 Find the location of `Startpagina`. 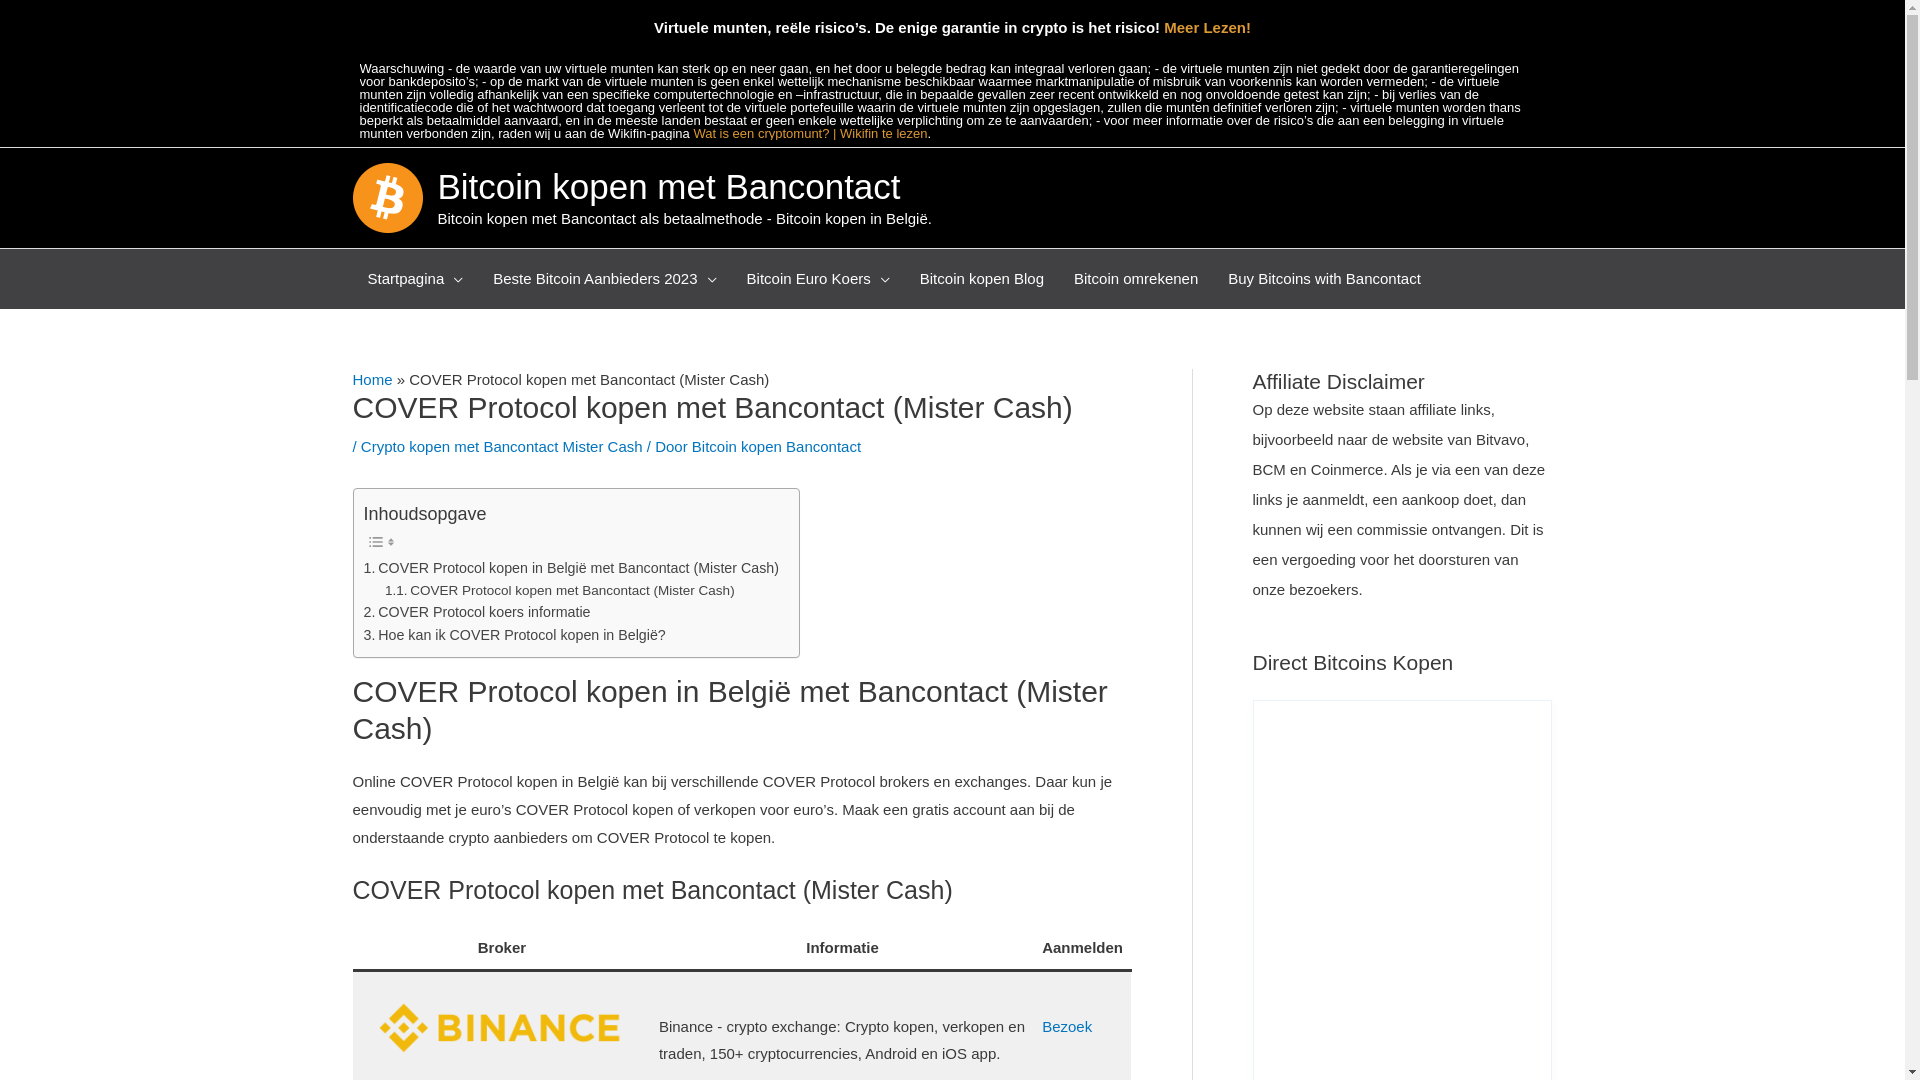

Startpagina is located at coordinates (415, 279).